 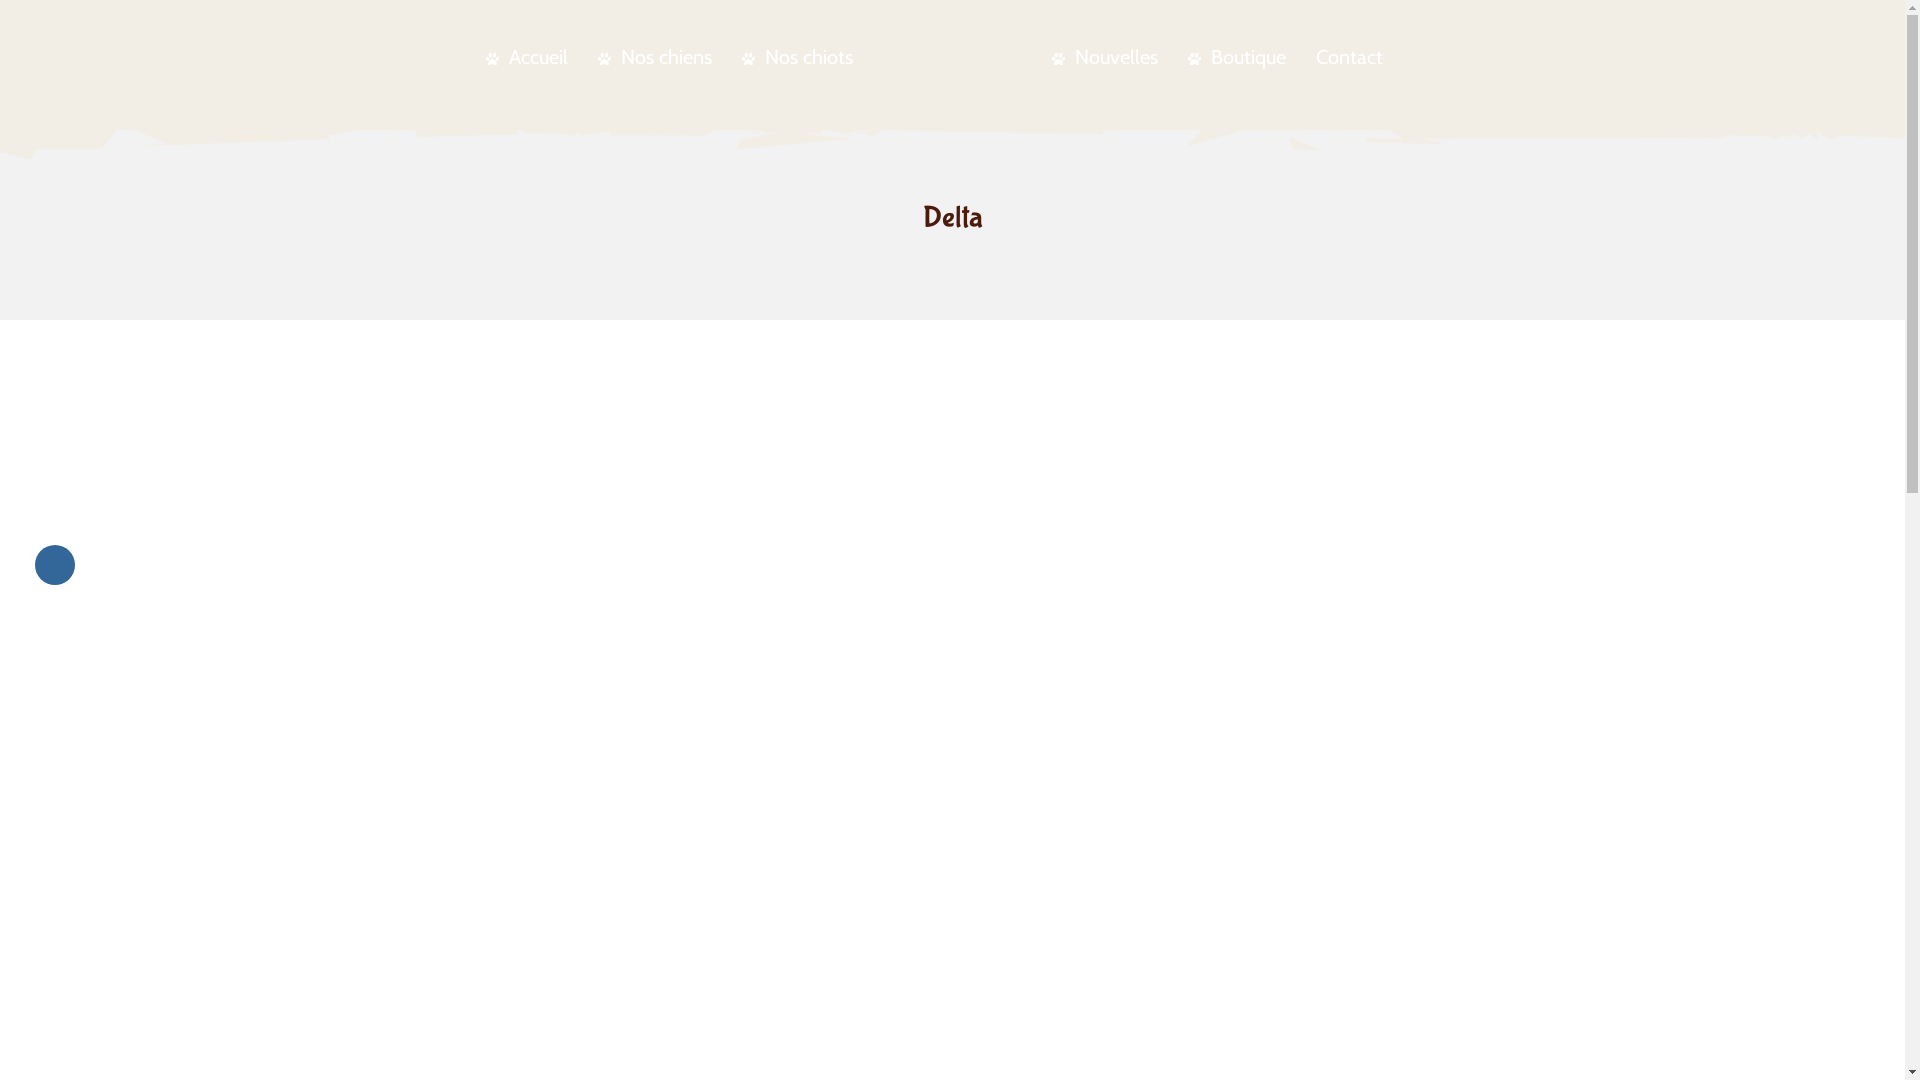 What do you see at coordinates (952, 55) in the screenshot?
I see `Berger Australien` at bounding box center [952, 55].